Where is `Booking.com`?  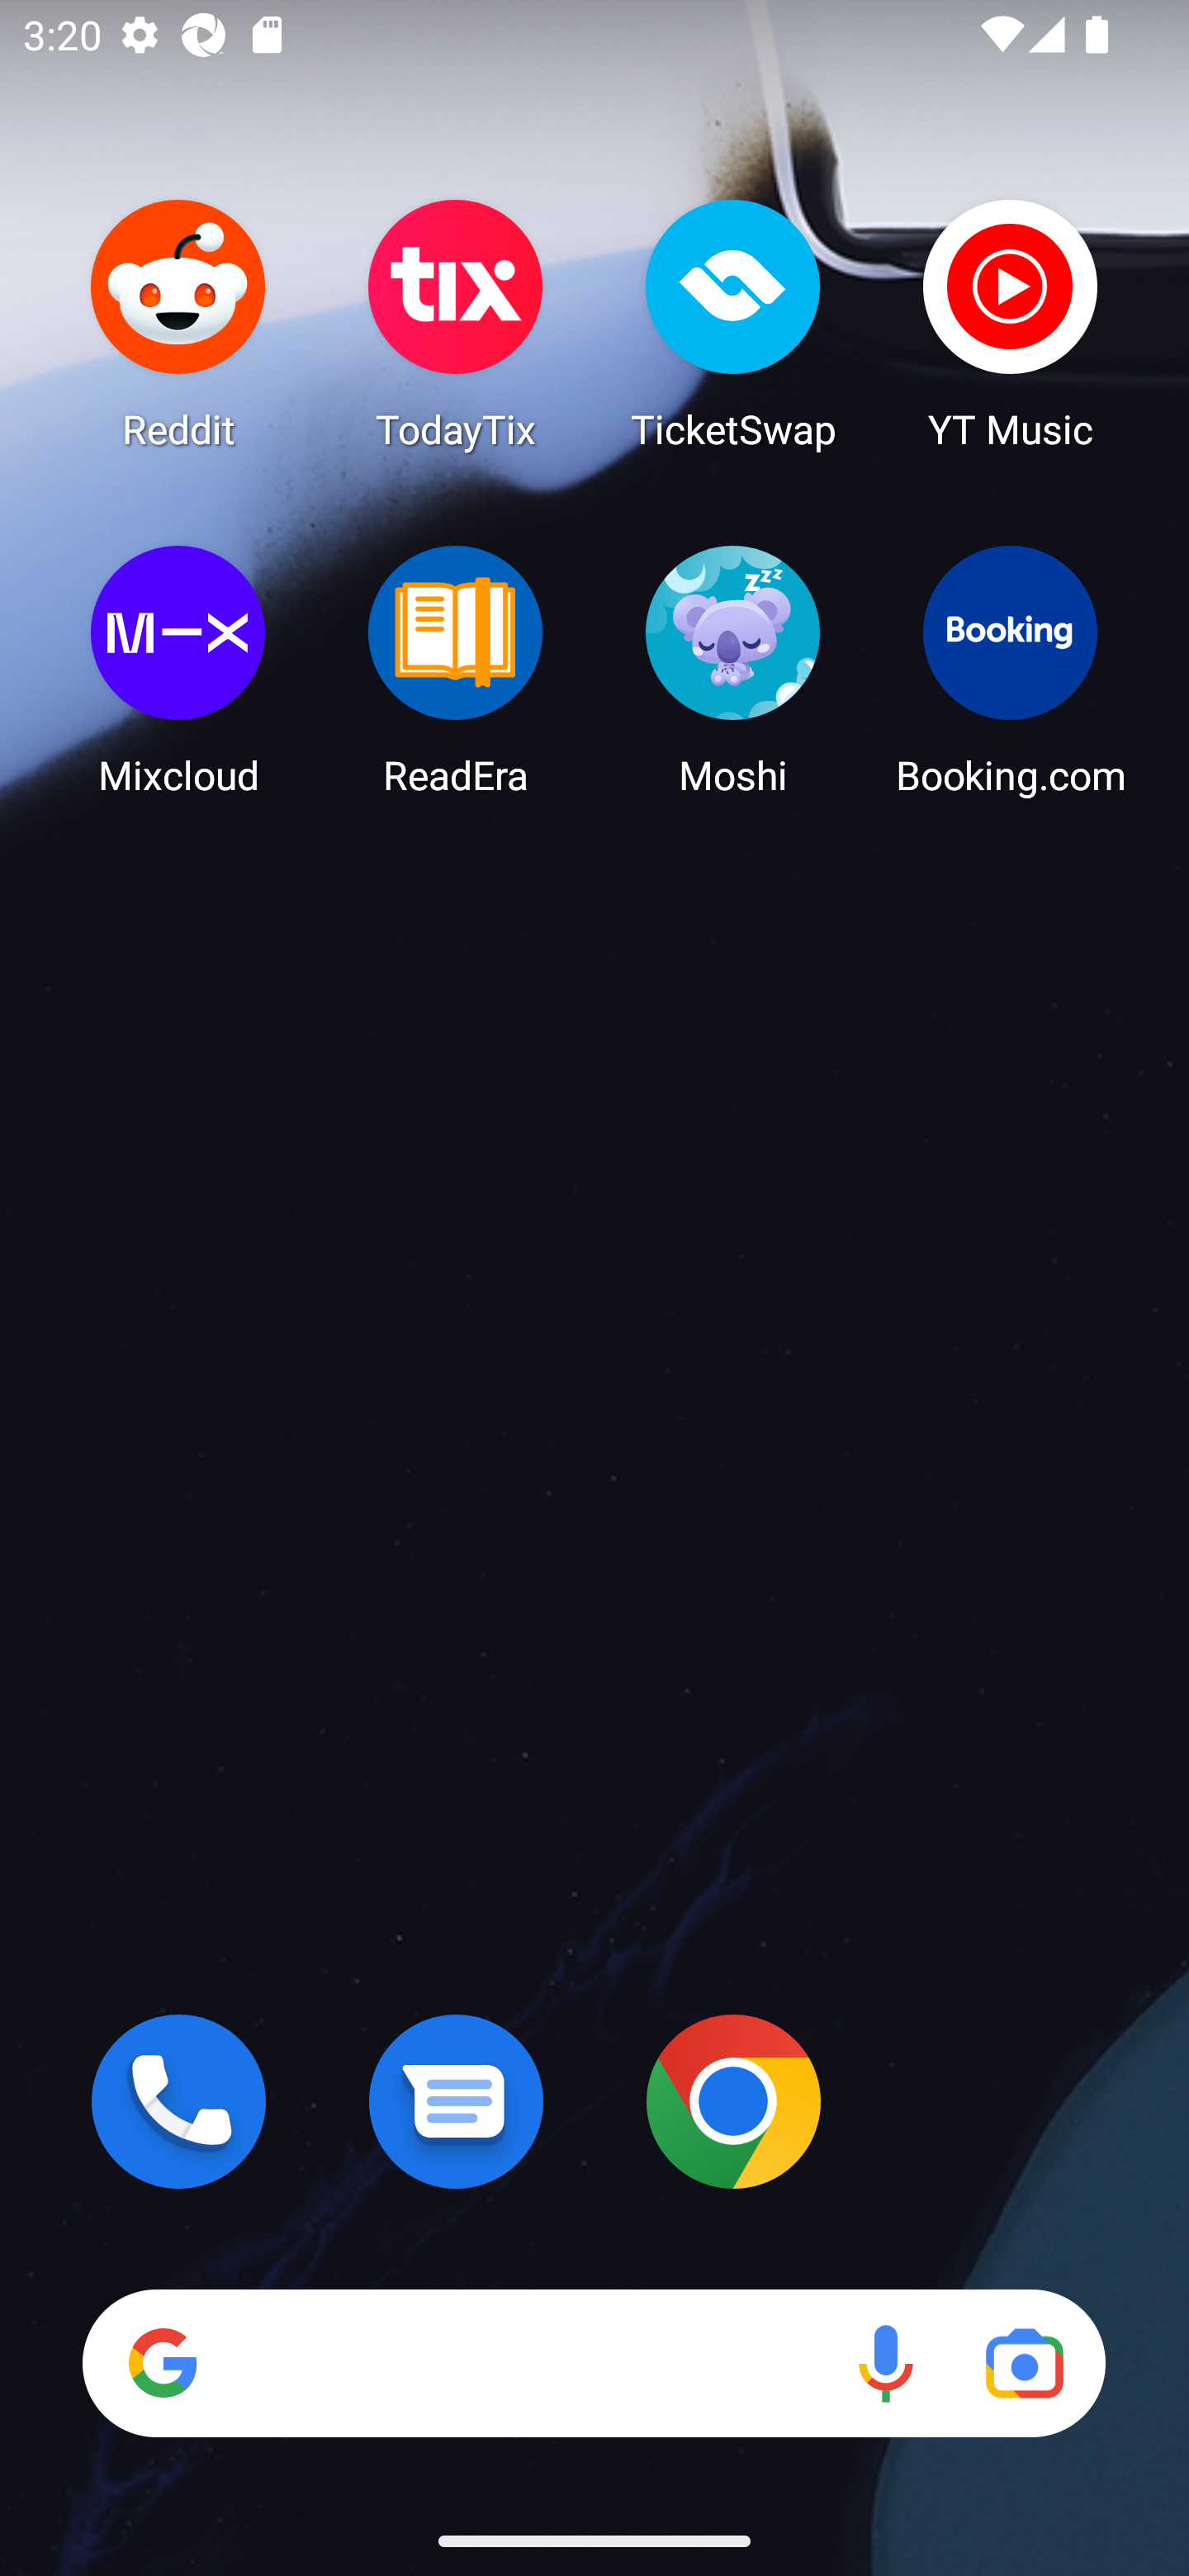 Booking.com is located at coordinates (1011, 670).